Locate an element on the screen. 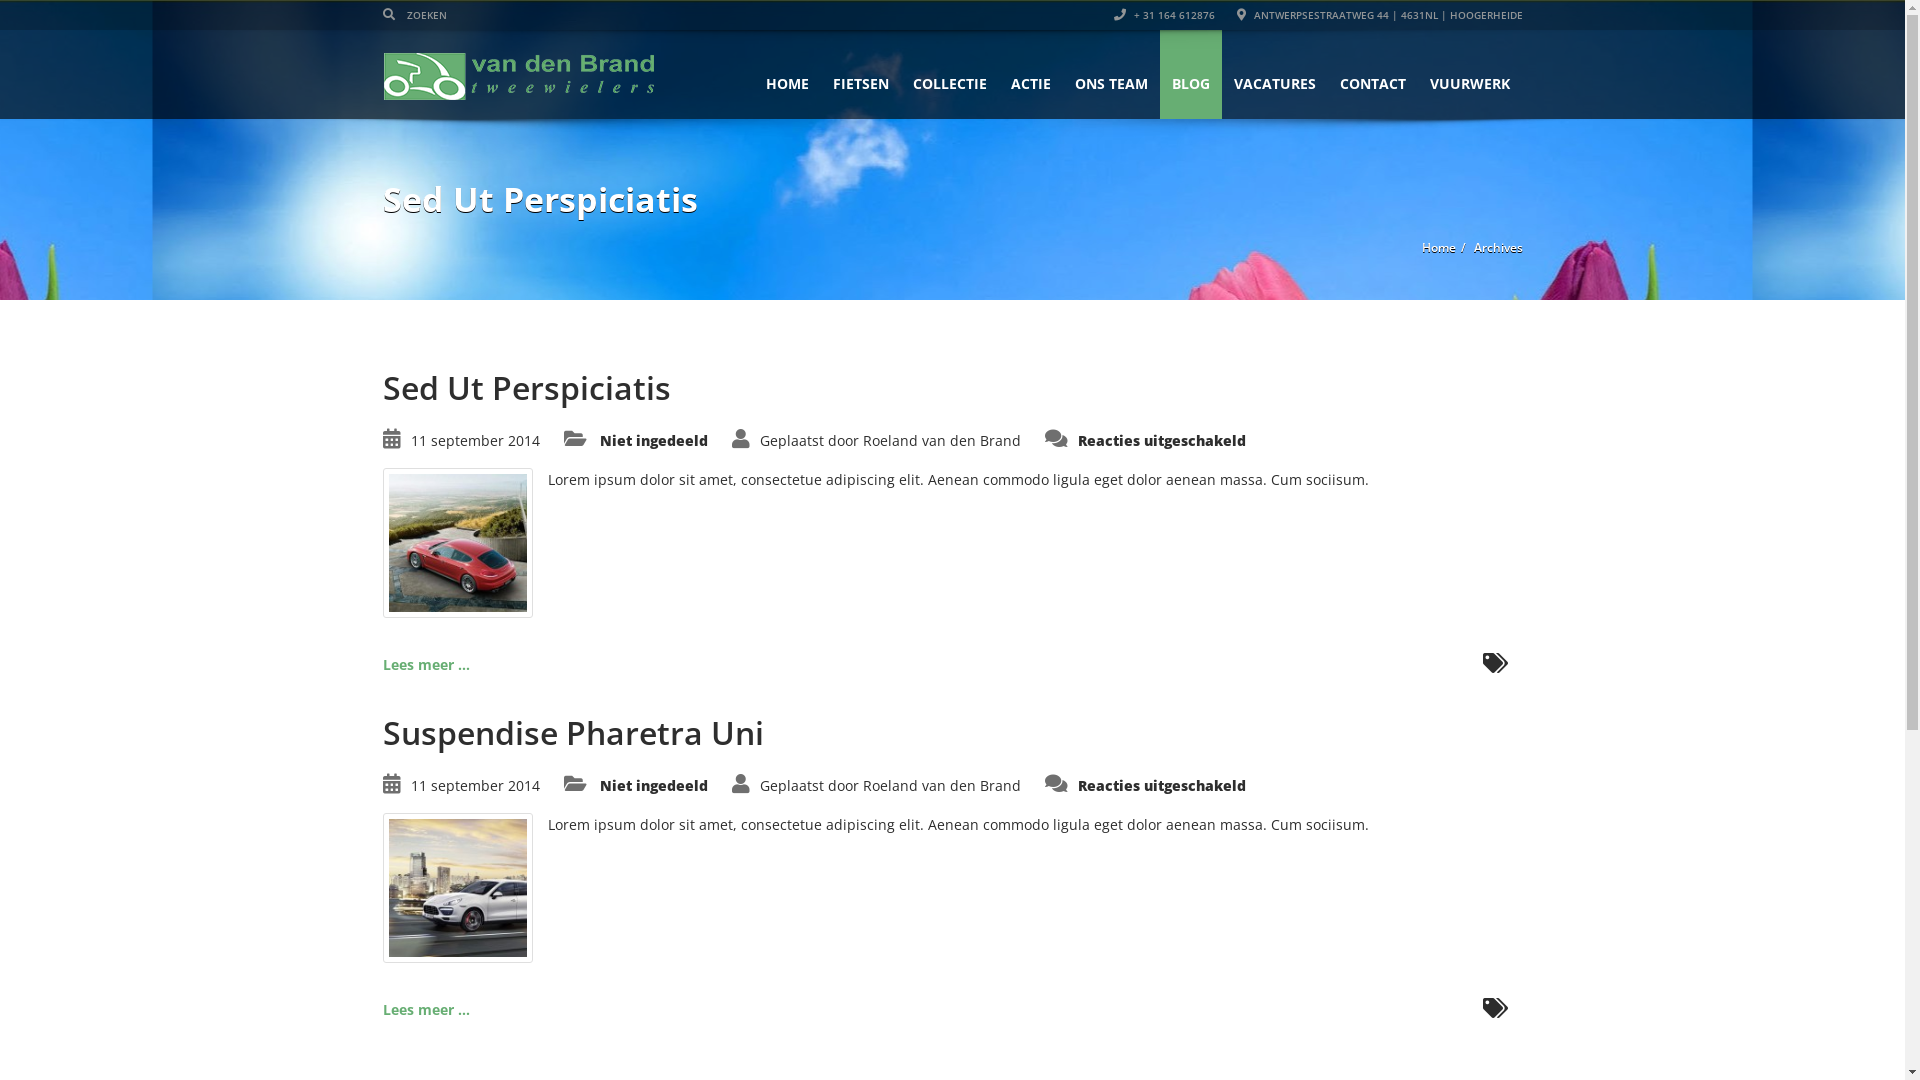 This screenshot has height=1080, width=1920. Suspendise Pharetra Uni is located at coordinates (572, 732).